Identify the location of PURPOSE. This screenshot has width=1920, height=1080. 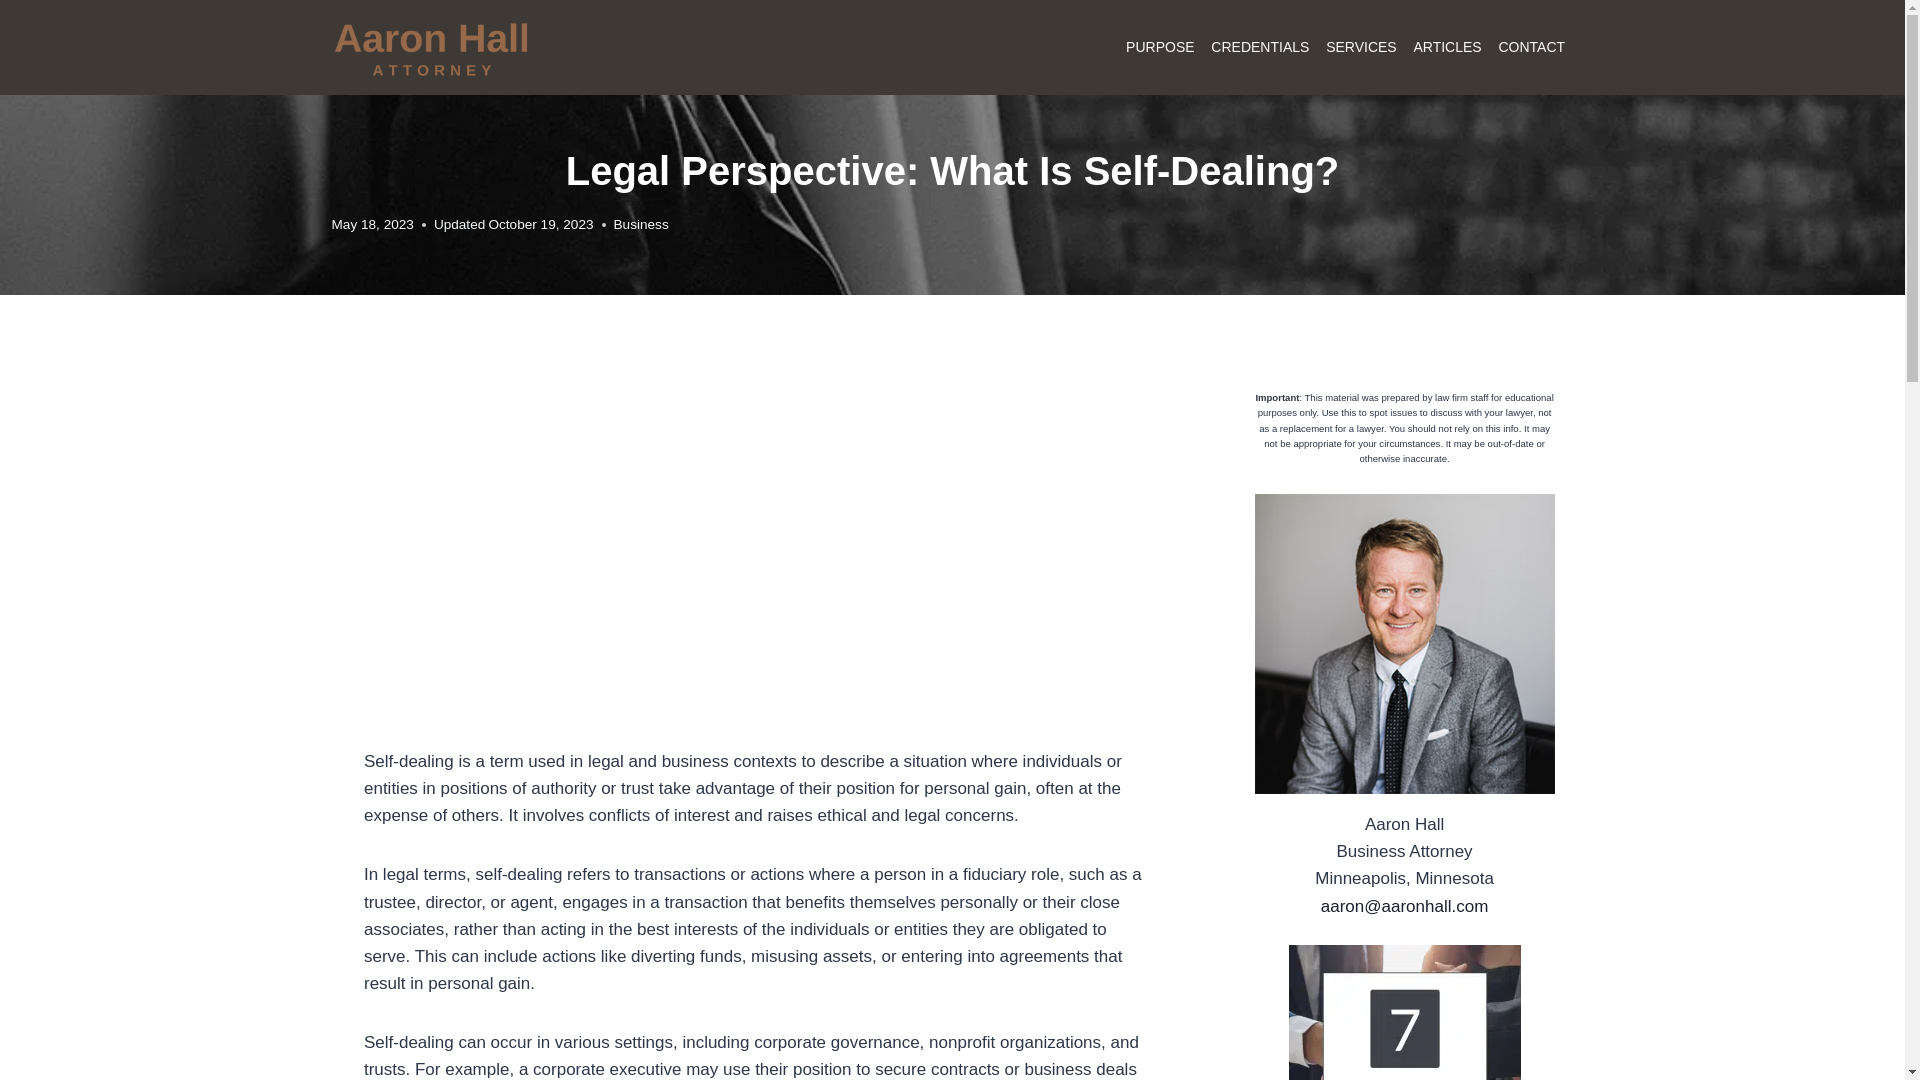
(1160, 47).